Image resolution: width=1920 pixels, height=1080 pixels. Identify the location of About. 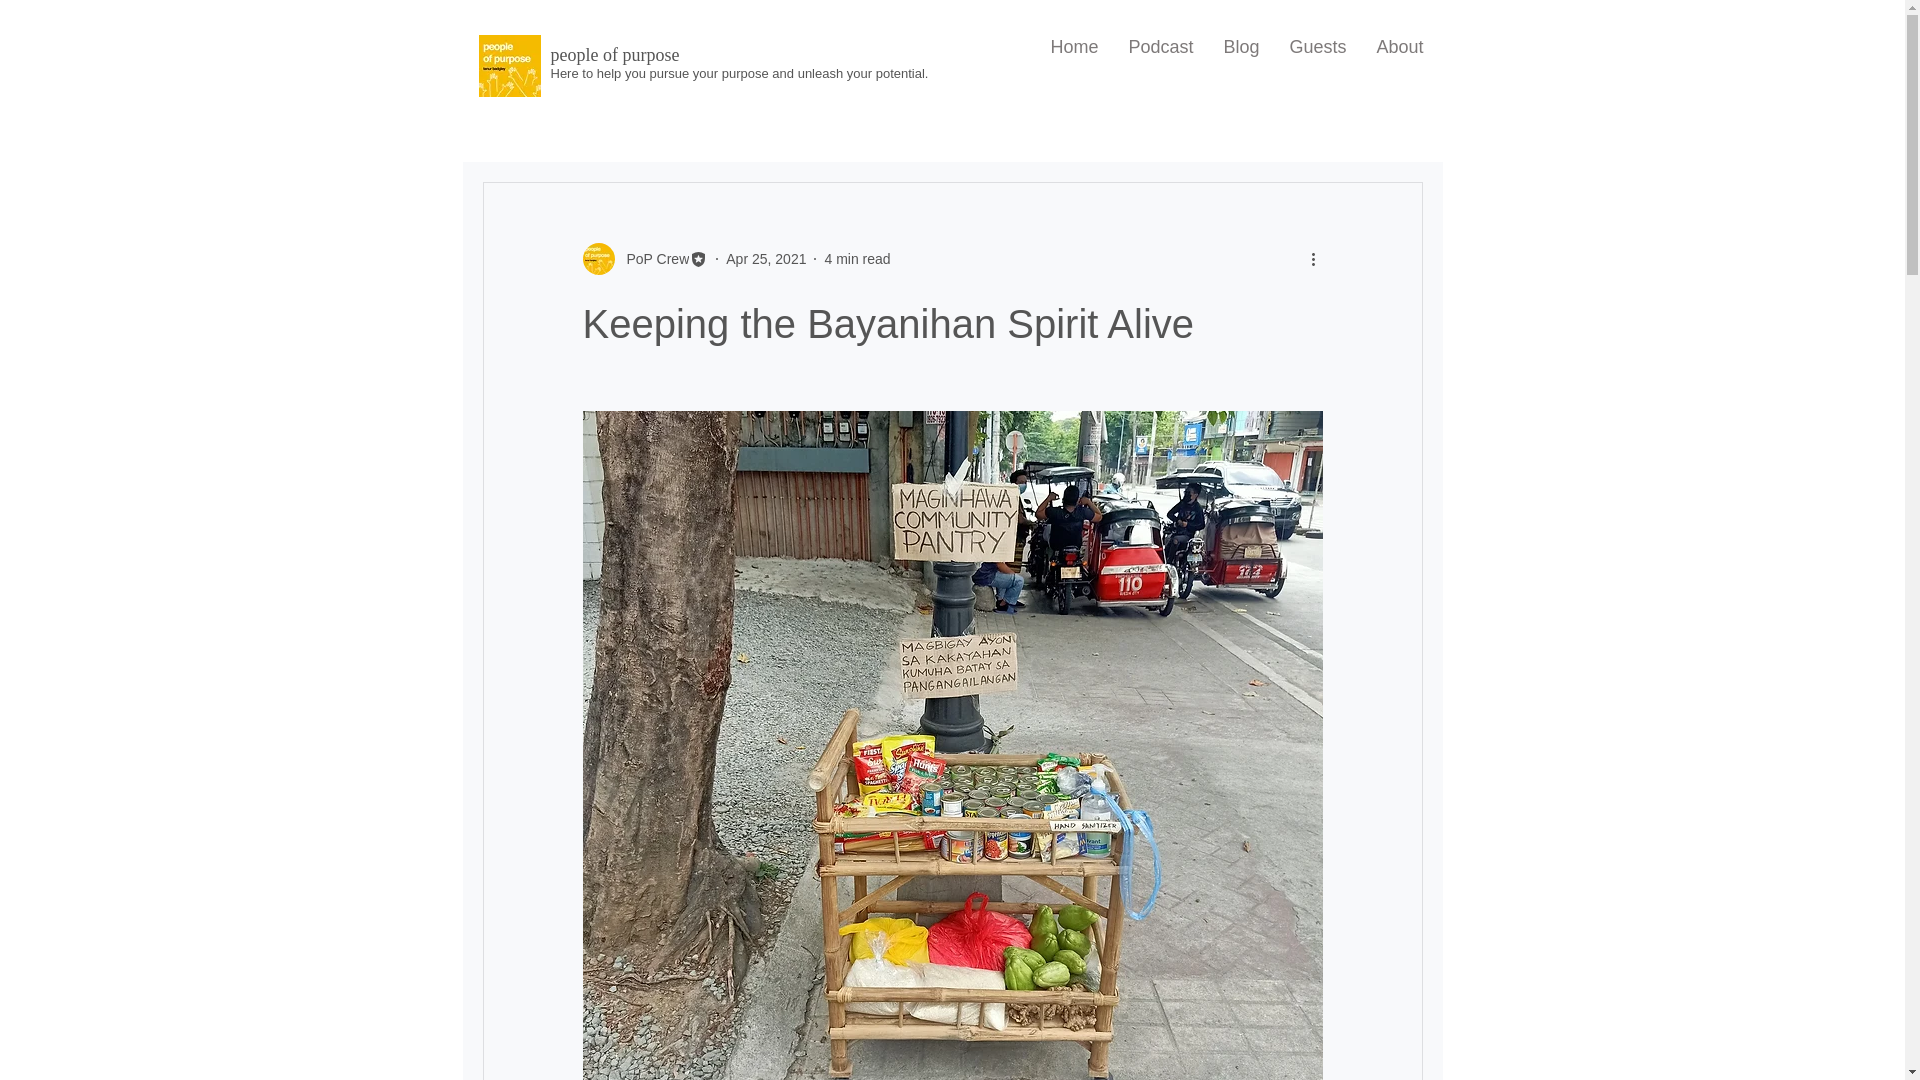
(1400, 47).